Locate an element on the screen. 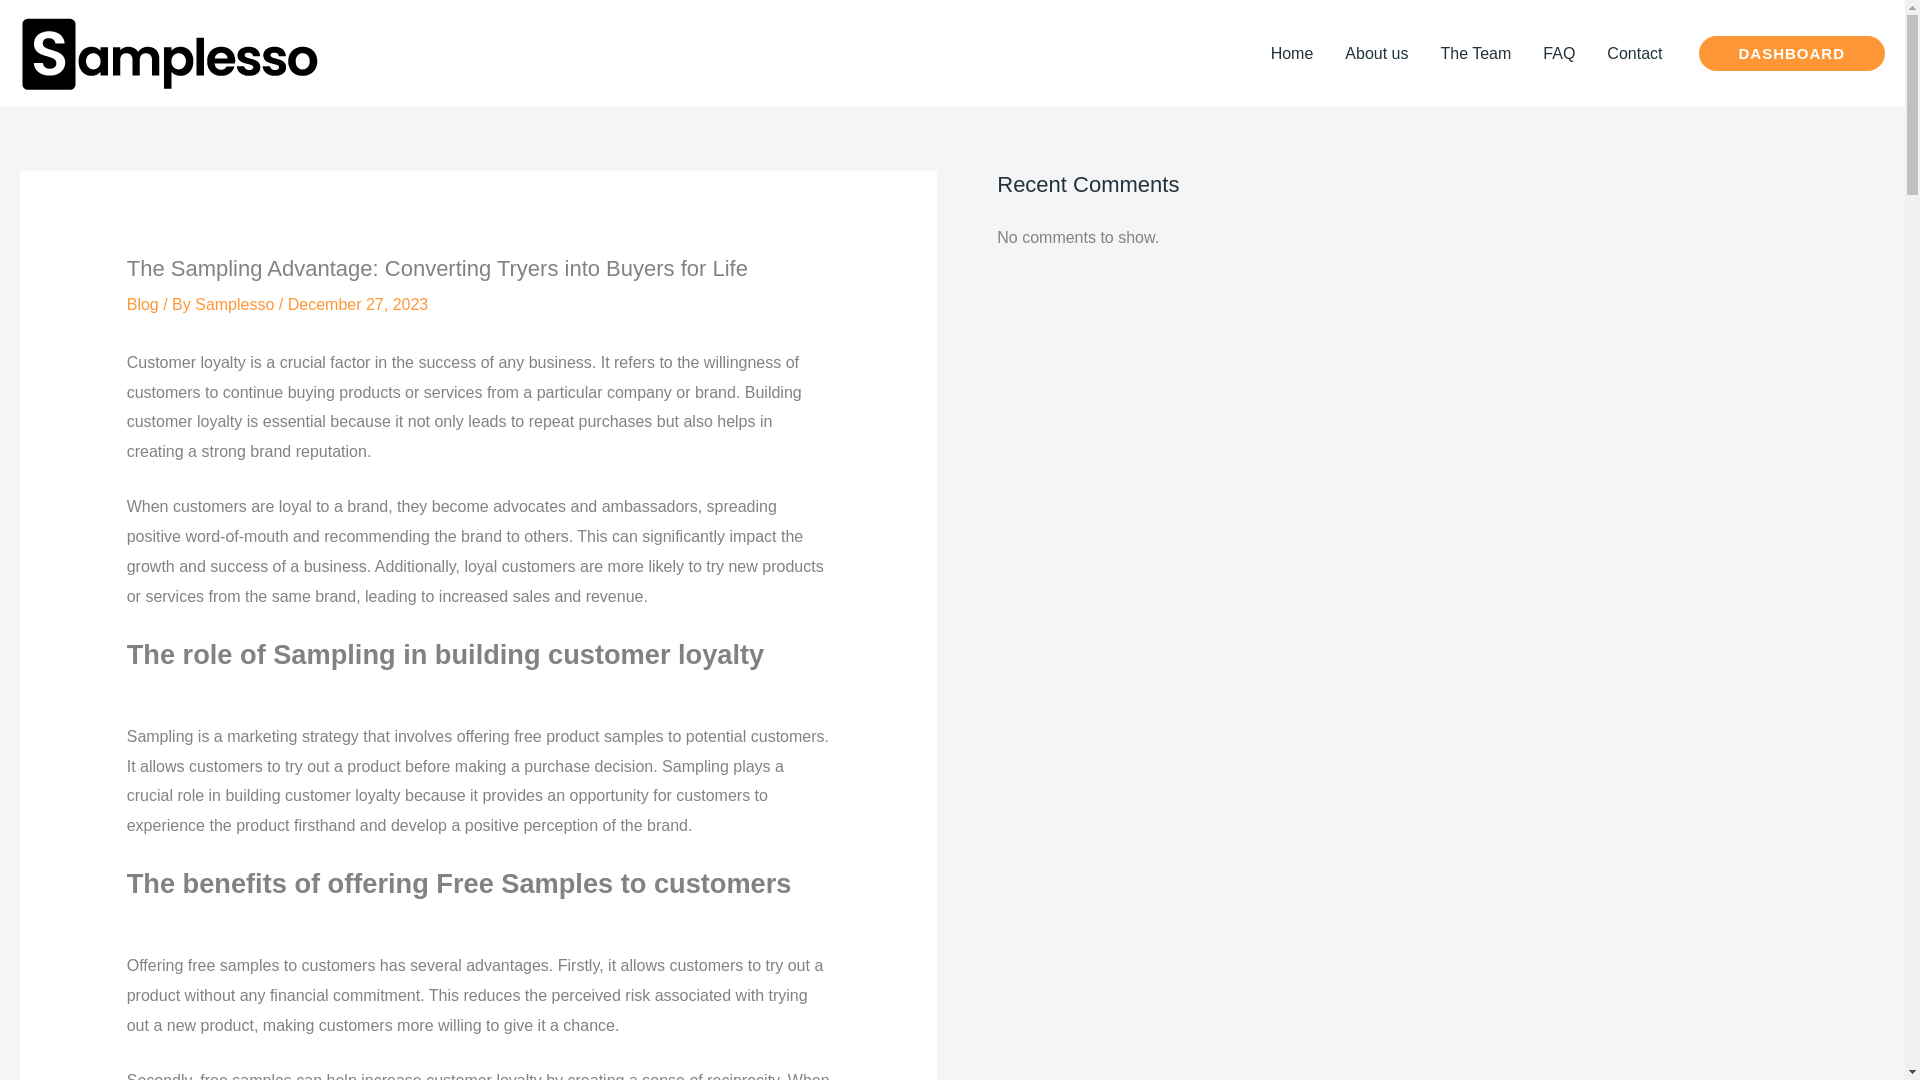  DASHBOARD is located at coordinates (1791, 53).